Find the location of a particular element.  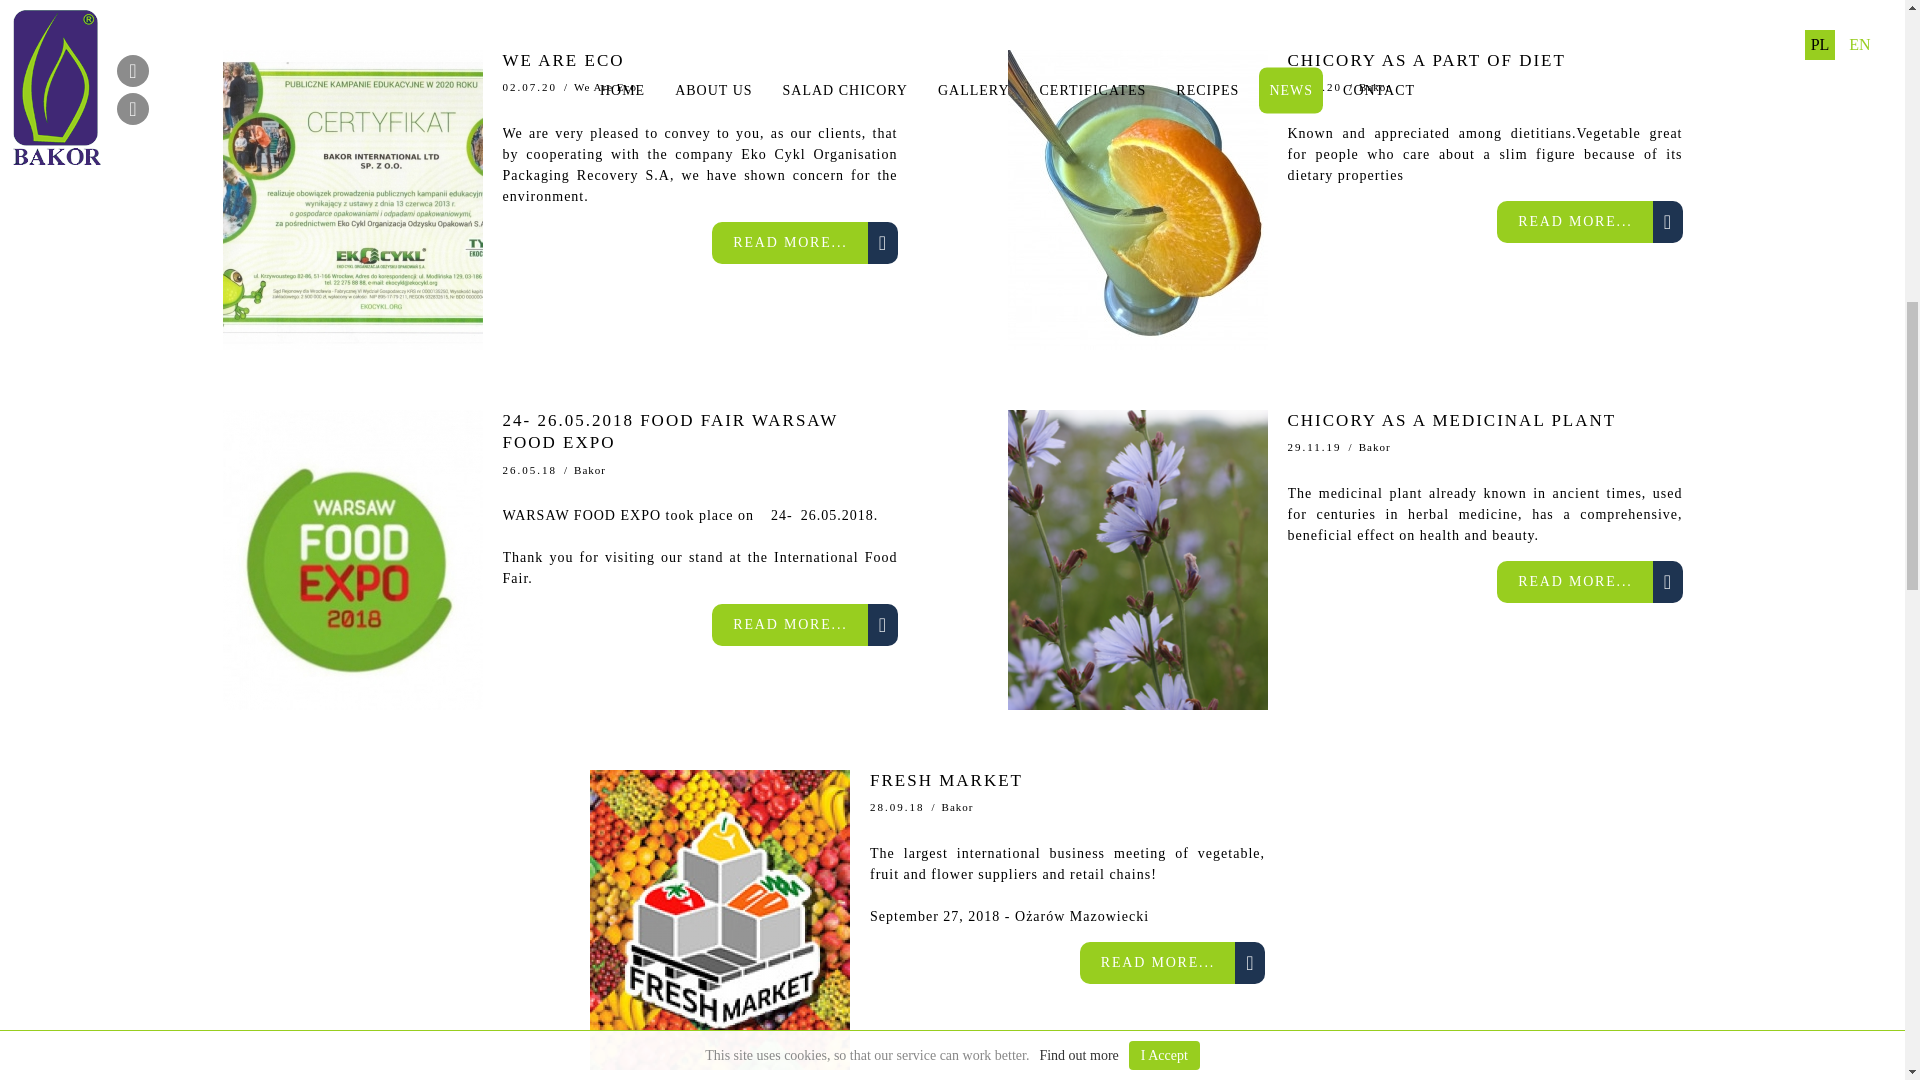

WE ARE ECO is located at coordinates (698, 62).